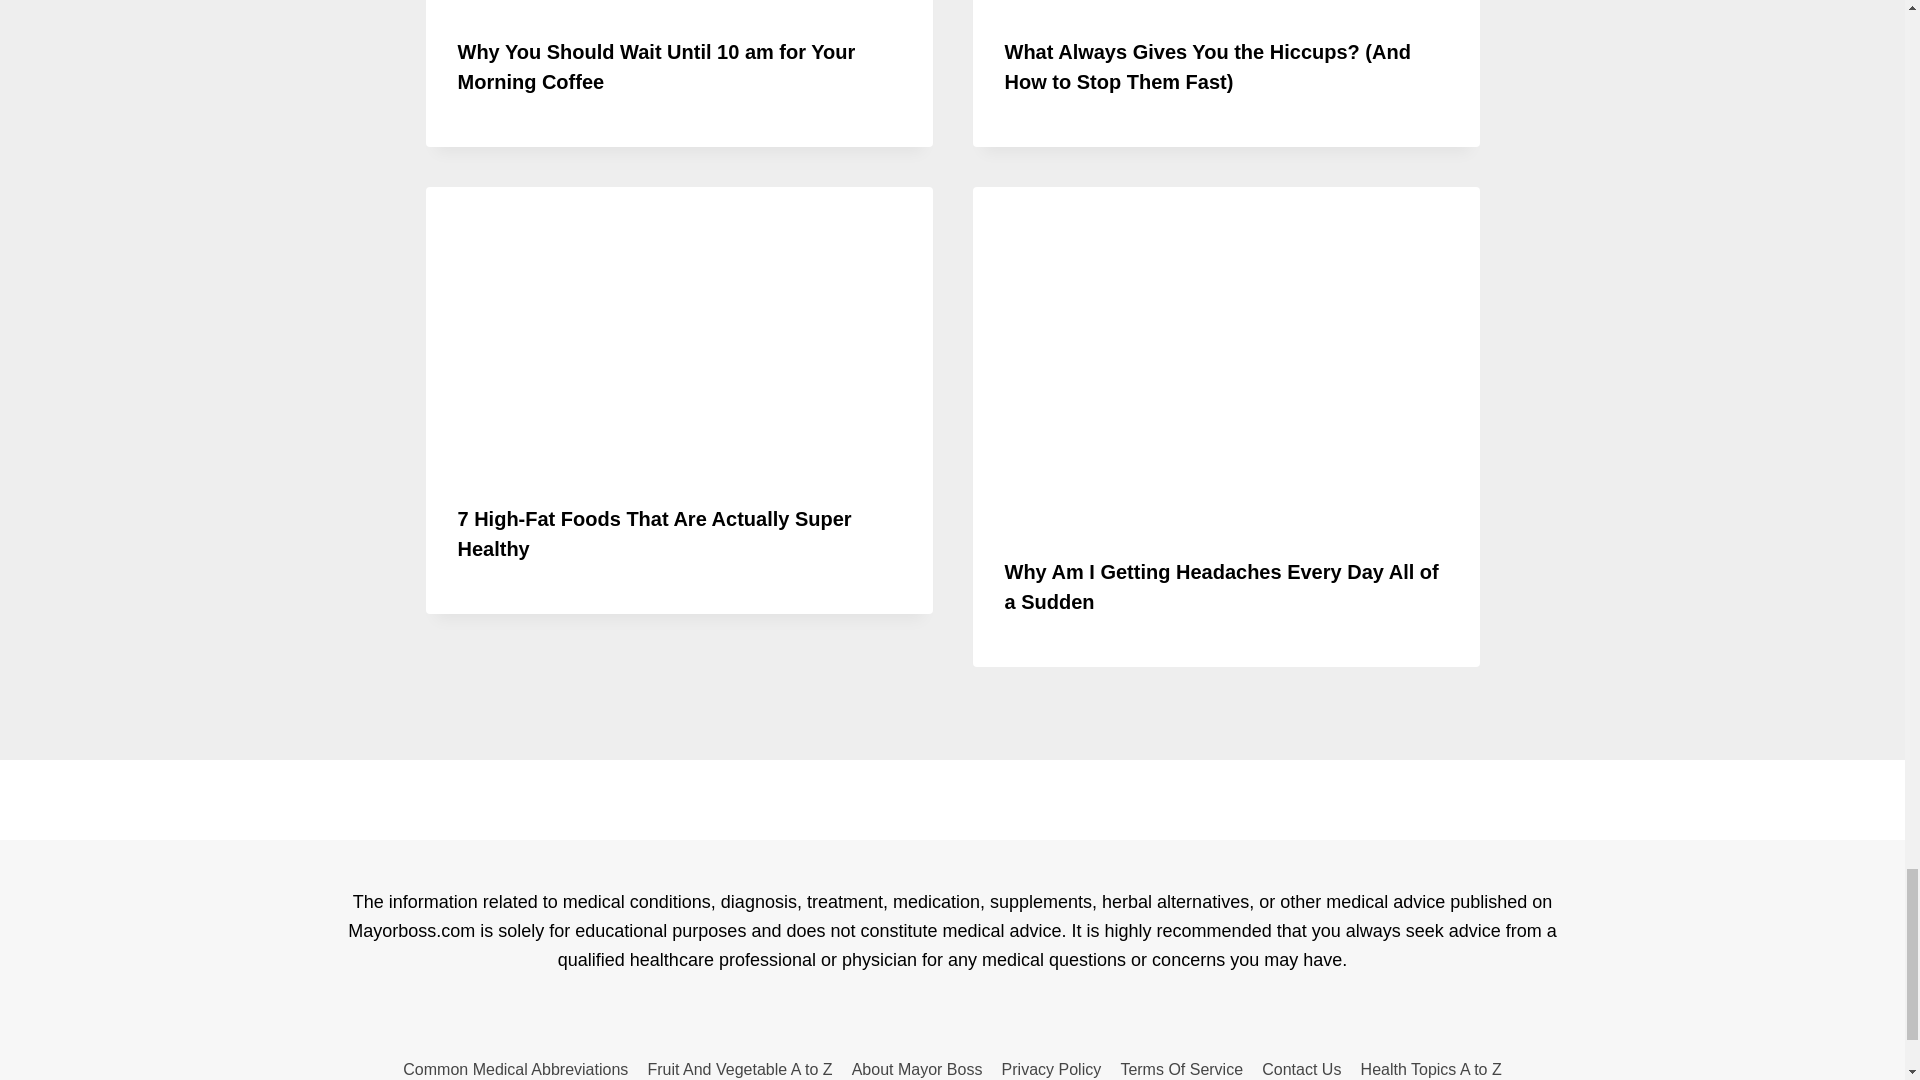 This screenshot has width=1920, height=1080. Describe the element at coordinates (1221, 586) in the screenshot. I see `Why Am I Getting Headaches Every Day All of a Sudden` at that location.